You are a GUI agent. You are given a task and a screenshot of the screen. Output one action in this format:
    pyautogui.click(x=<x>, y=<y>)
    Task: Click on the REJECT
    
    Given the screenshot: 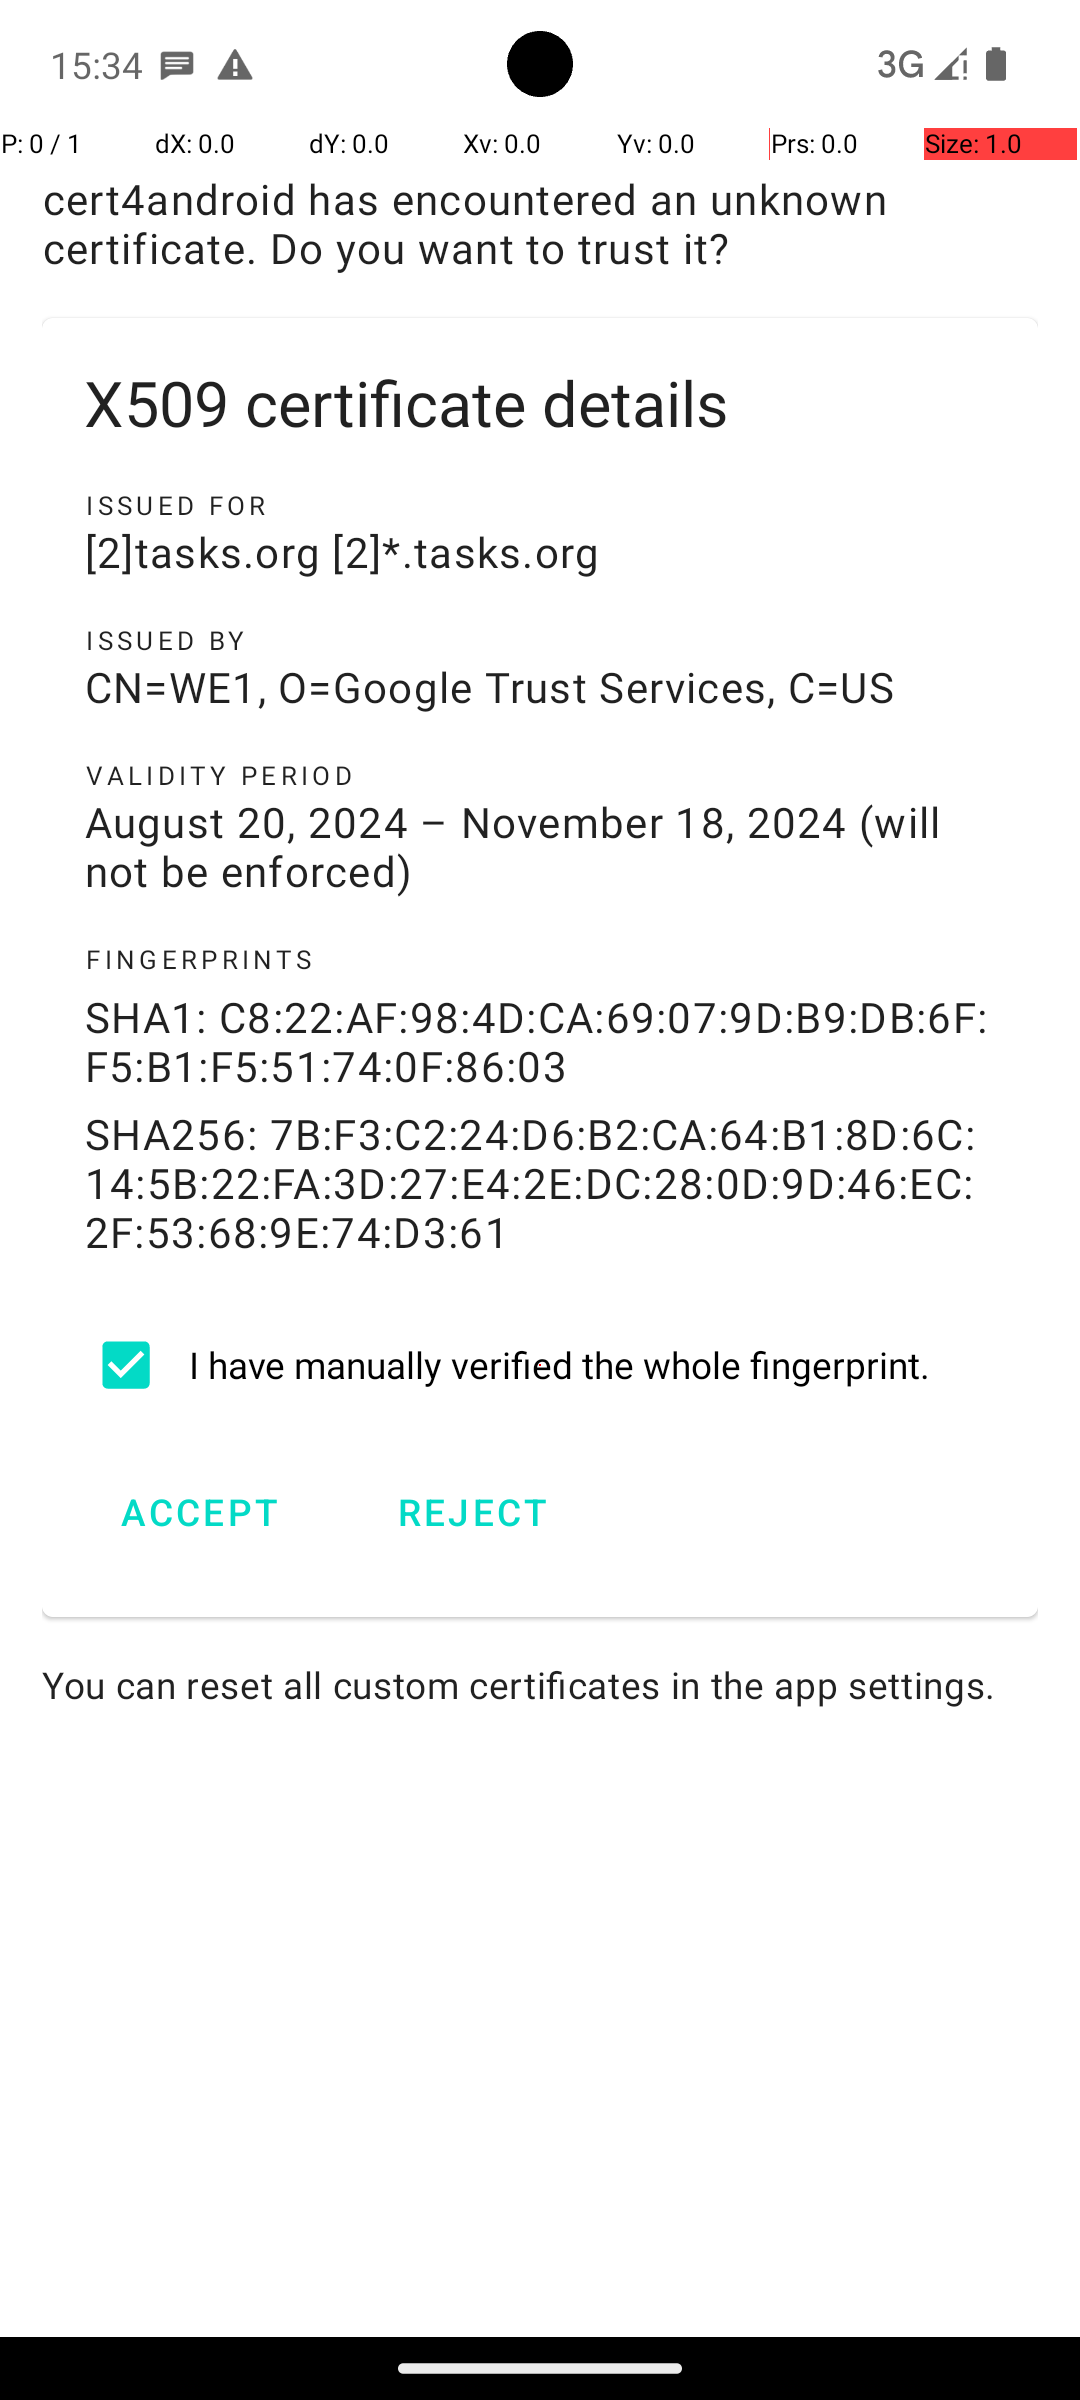 What is the action you would take?
    pyautogui.click(x=472, y=1512)
    